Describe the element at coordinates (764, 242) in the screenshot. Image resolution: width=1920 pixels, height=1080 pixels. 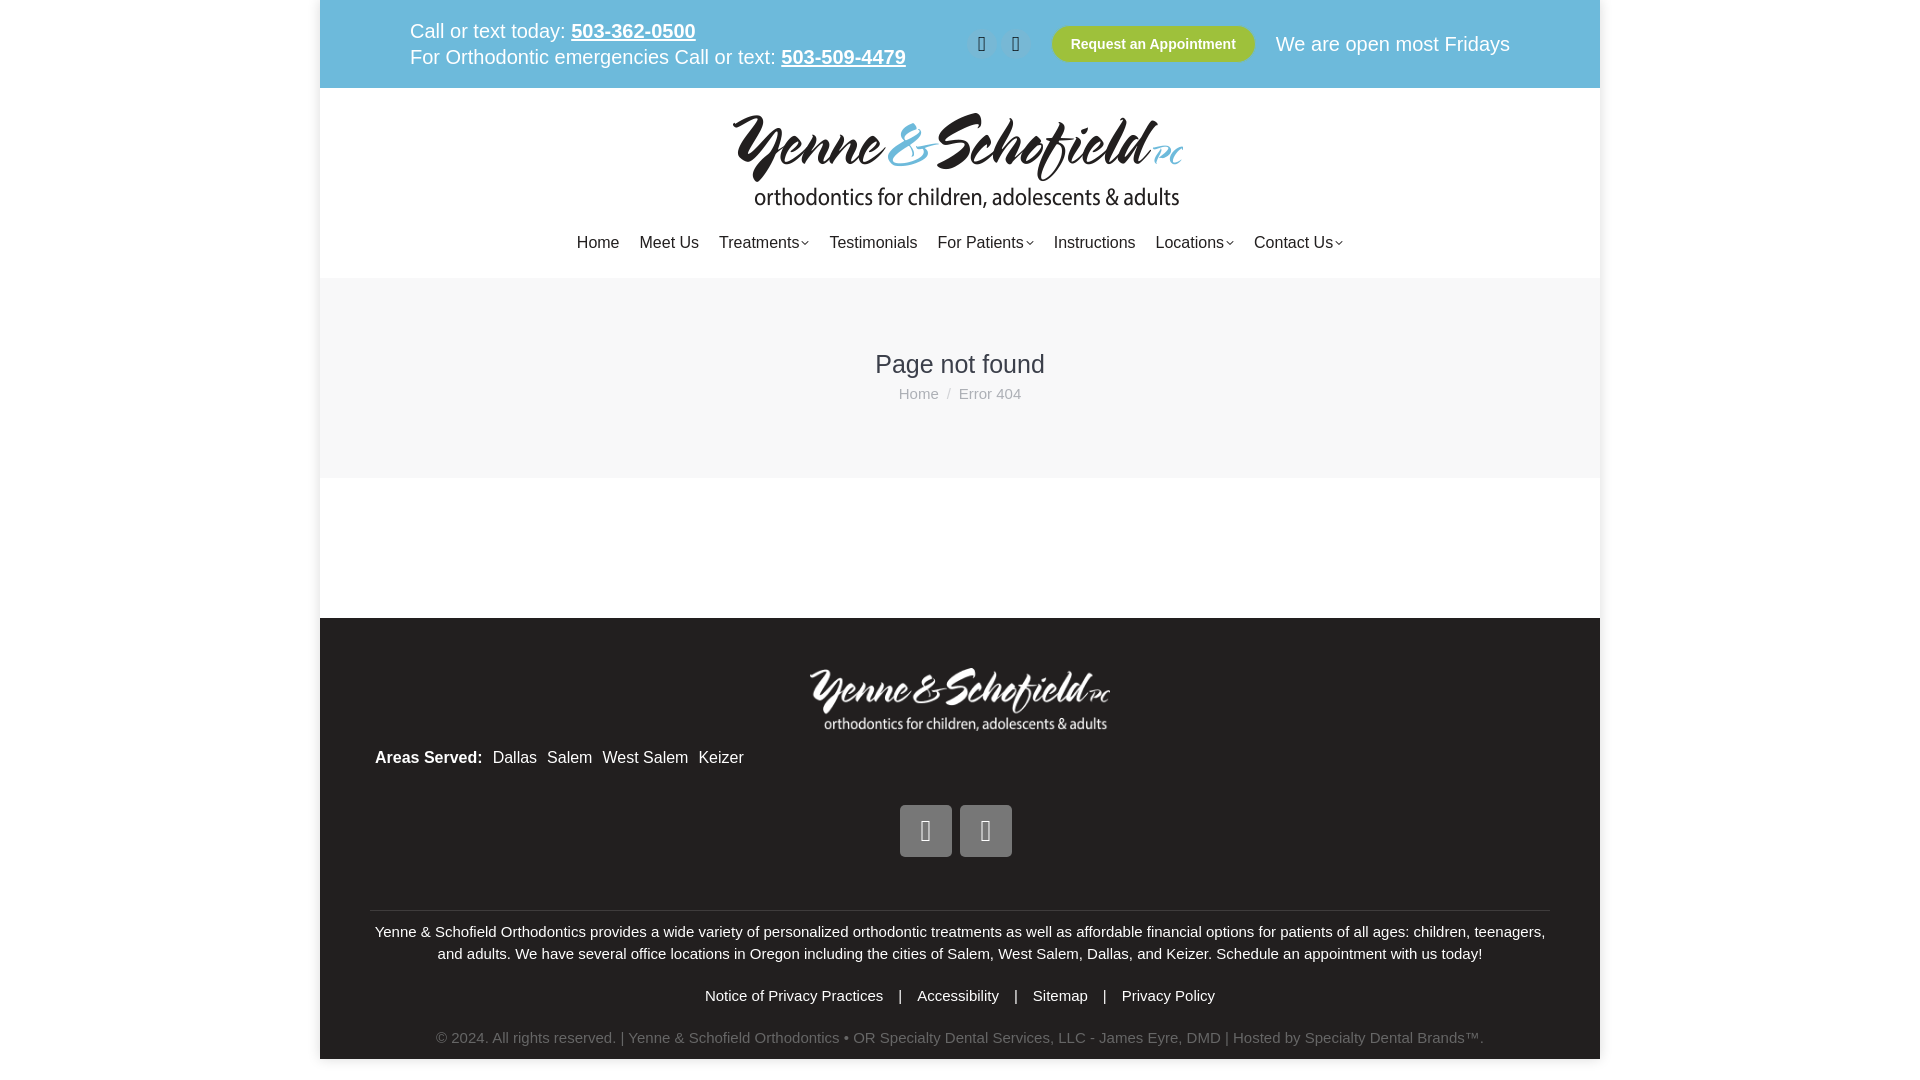
I see `Treatments` at that location.